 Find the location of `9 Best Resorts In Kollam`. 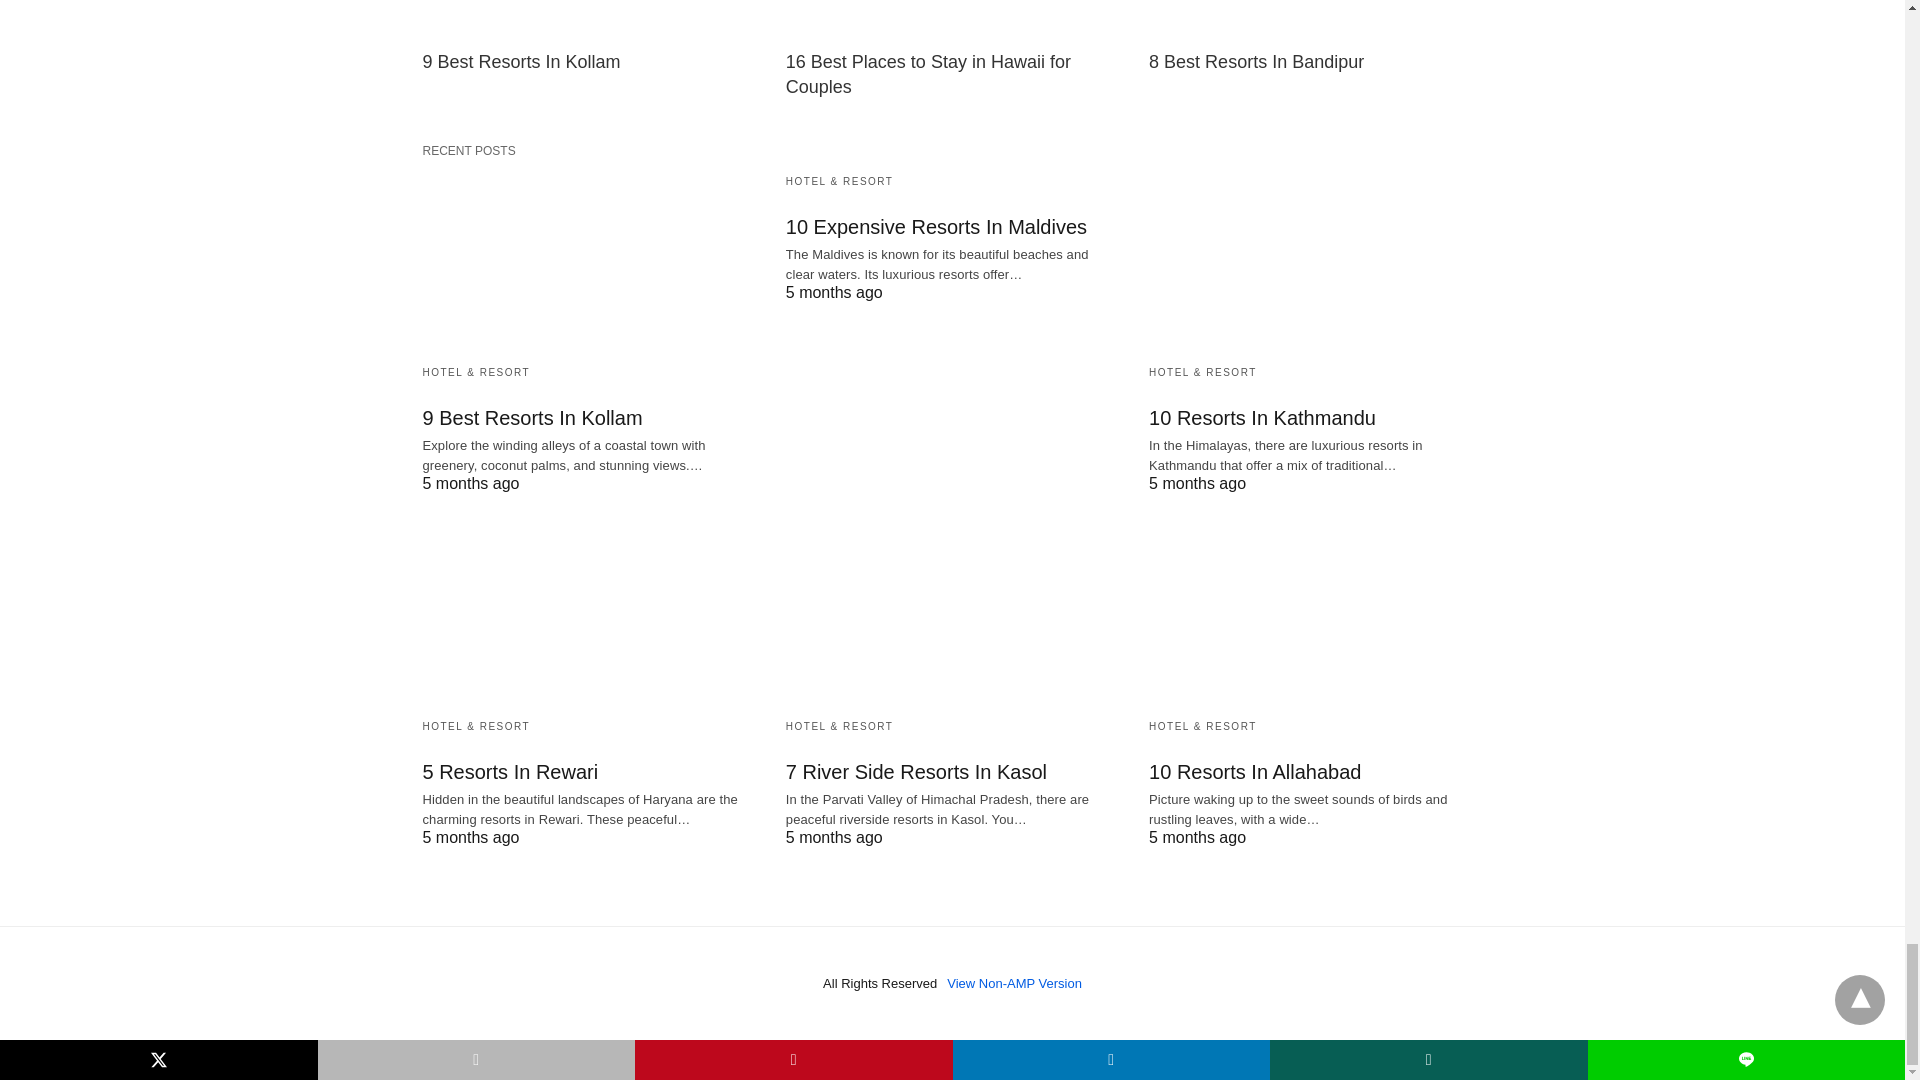

9 Best Resorts In Kollam is located at coordinates (521, 62).